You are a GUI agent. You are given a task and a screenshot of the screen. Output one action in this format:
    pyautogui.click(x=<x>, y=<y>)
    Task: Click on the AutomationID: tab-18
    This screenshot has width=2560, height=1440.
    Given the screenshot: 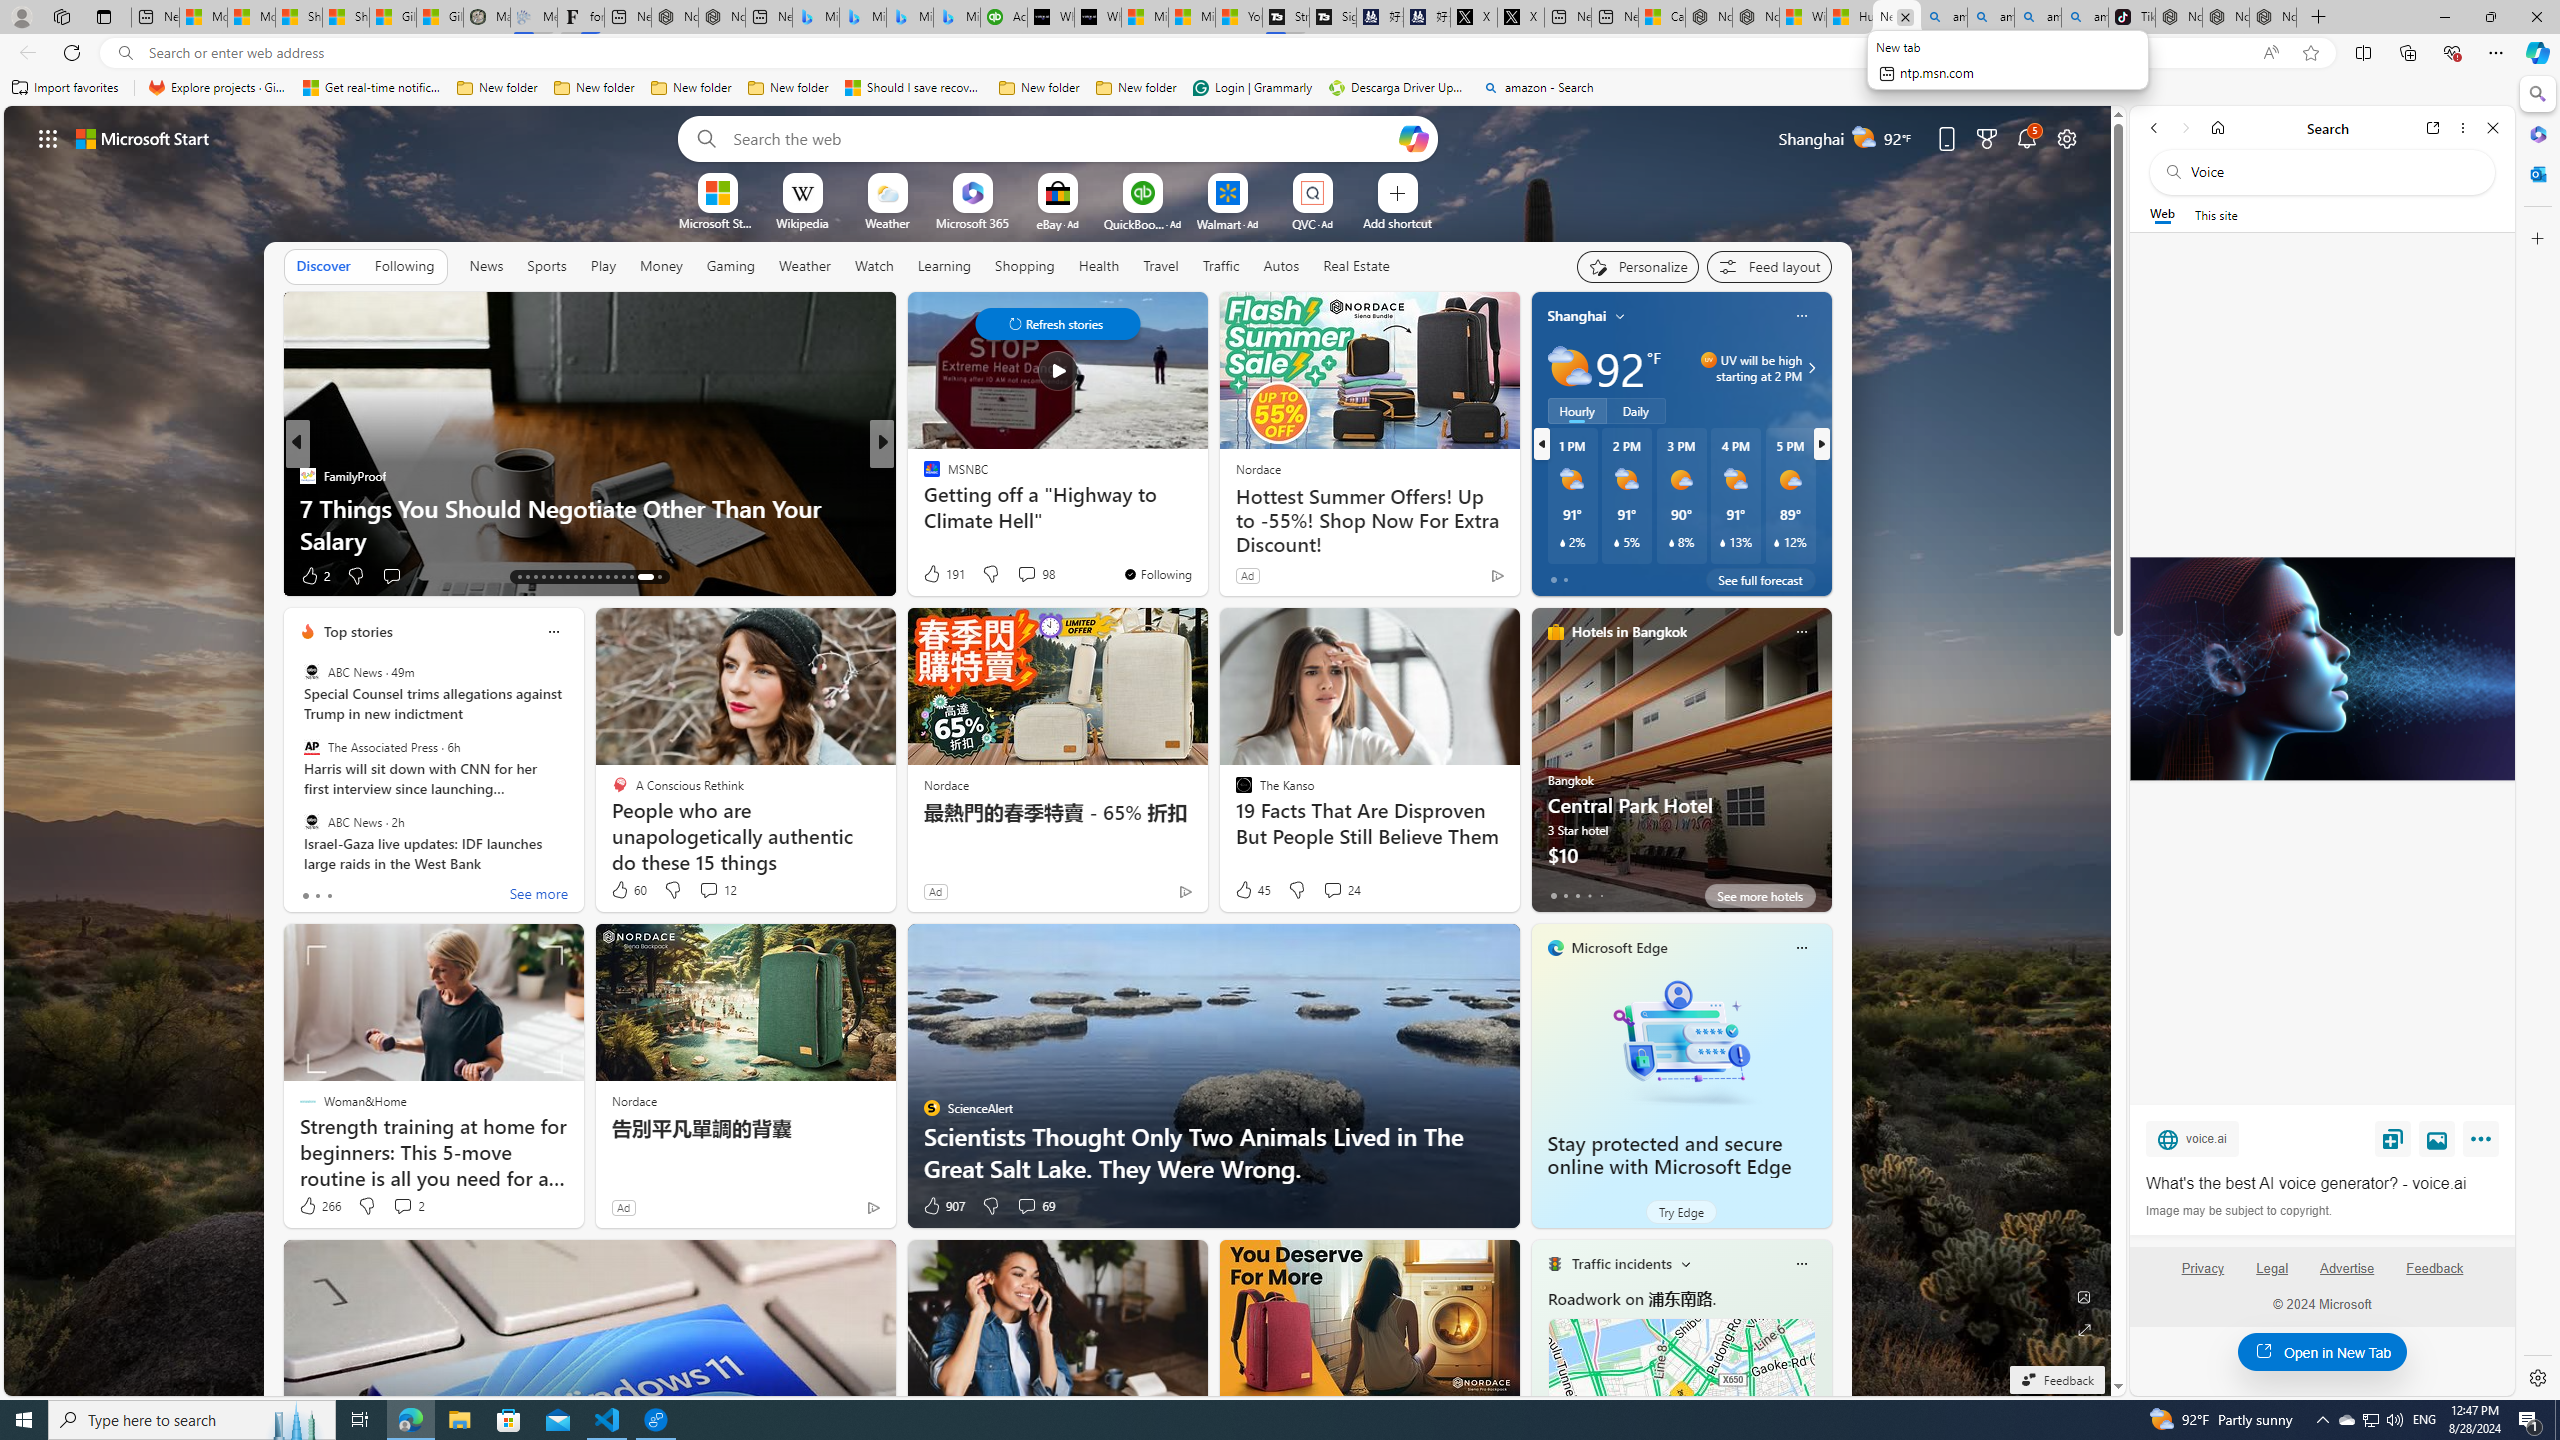 What is the action you would take?
    pyautogui.click(x=559, y=577)
    